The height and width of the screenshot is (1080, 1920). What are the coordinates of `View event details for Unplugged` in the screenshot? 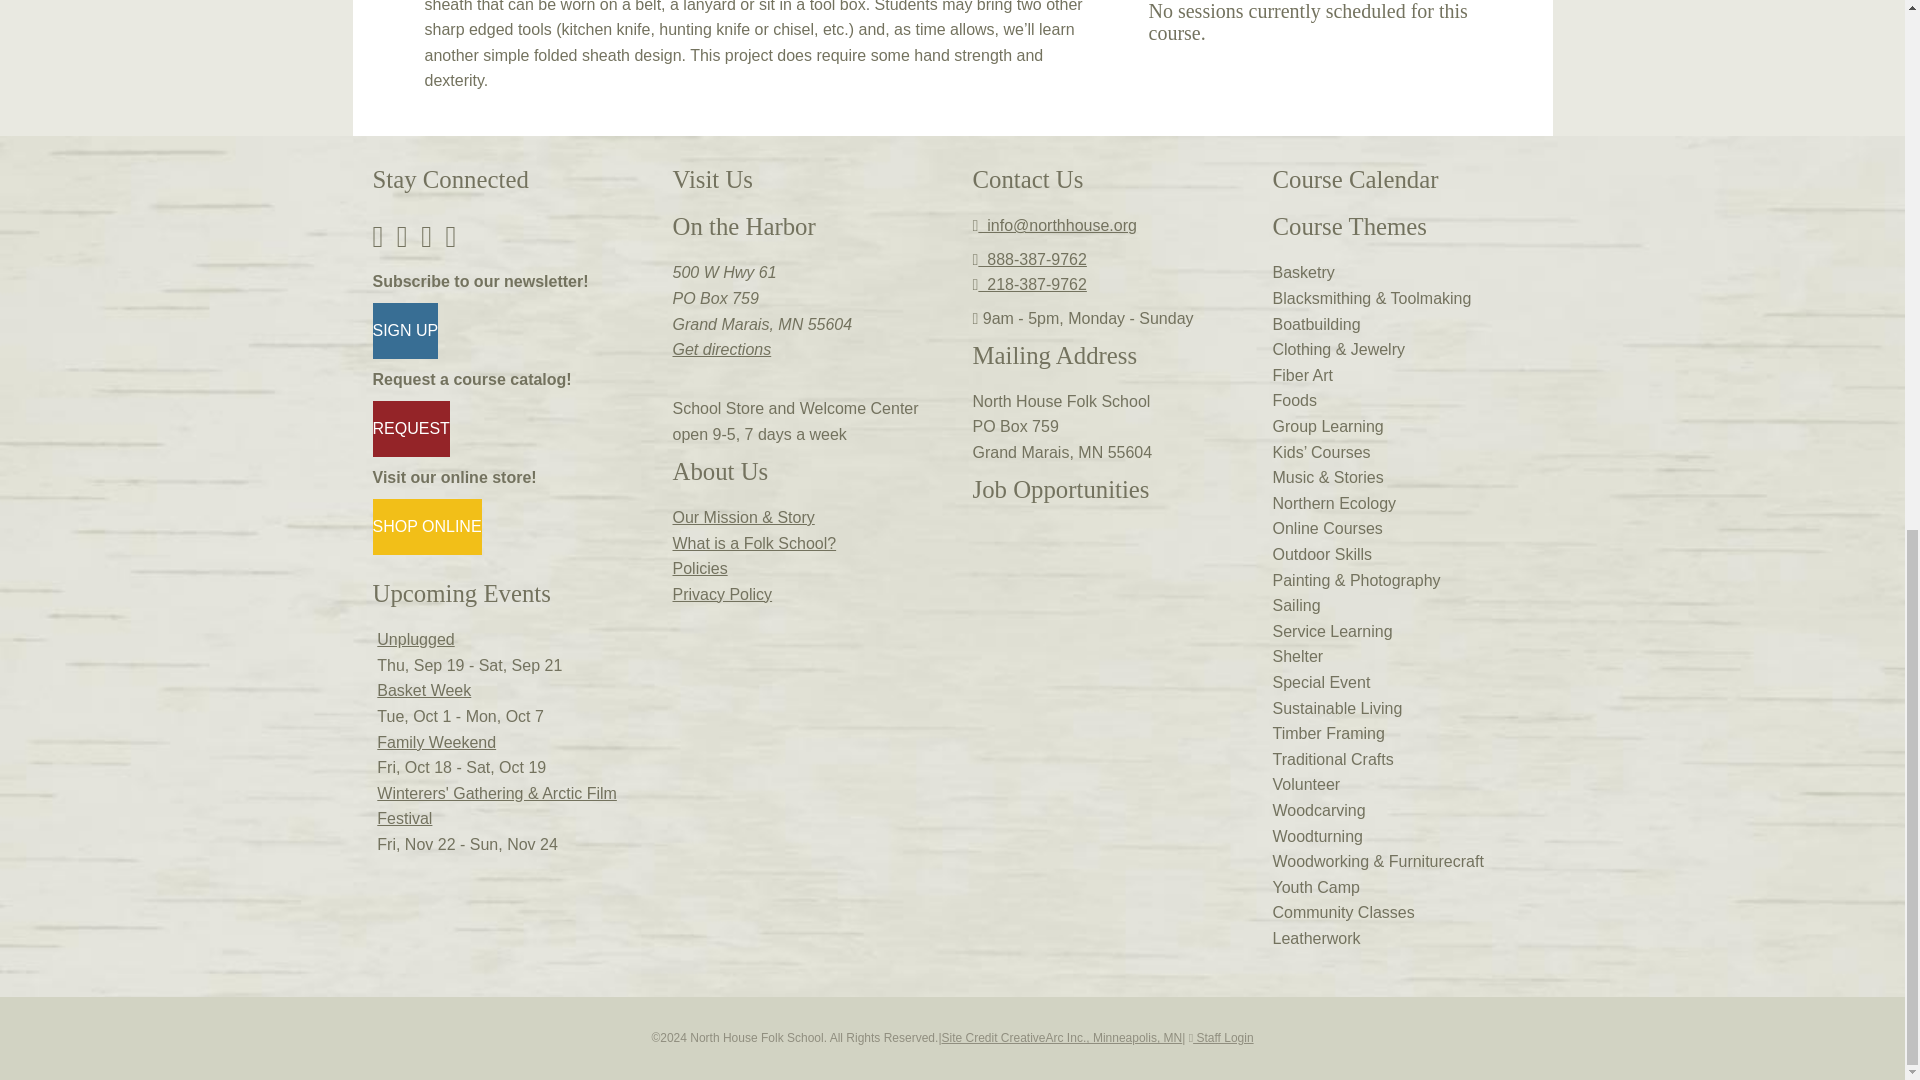 It's located at (414, 639).